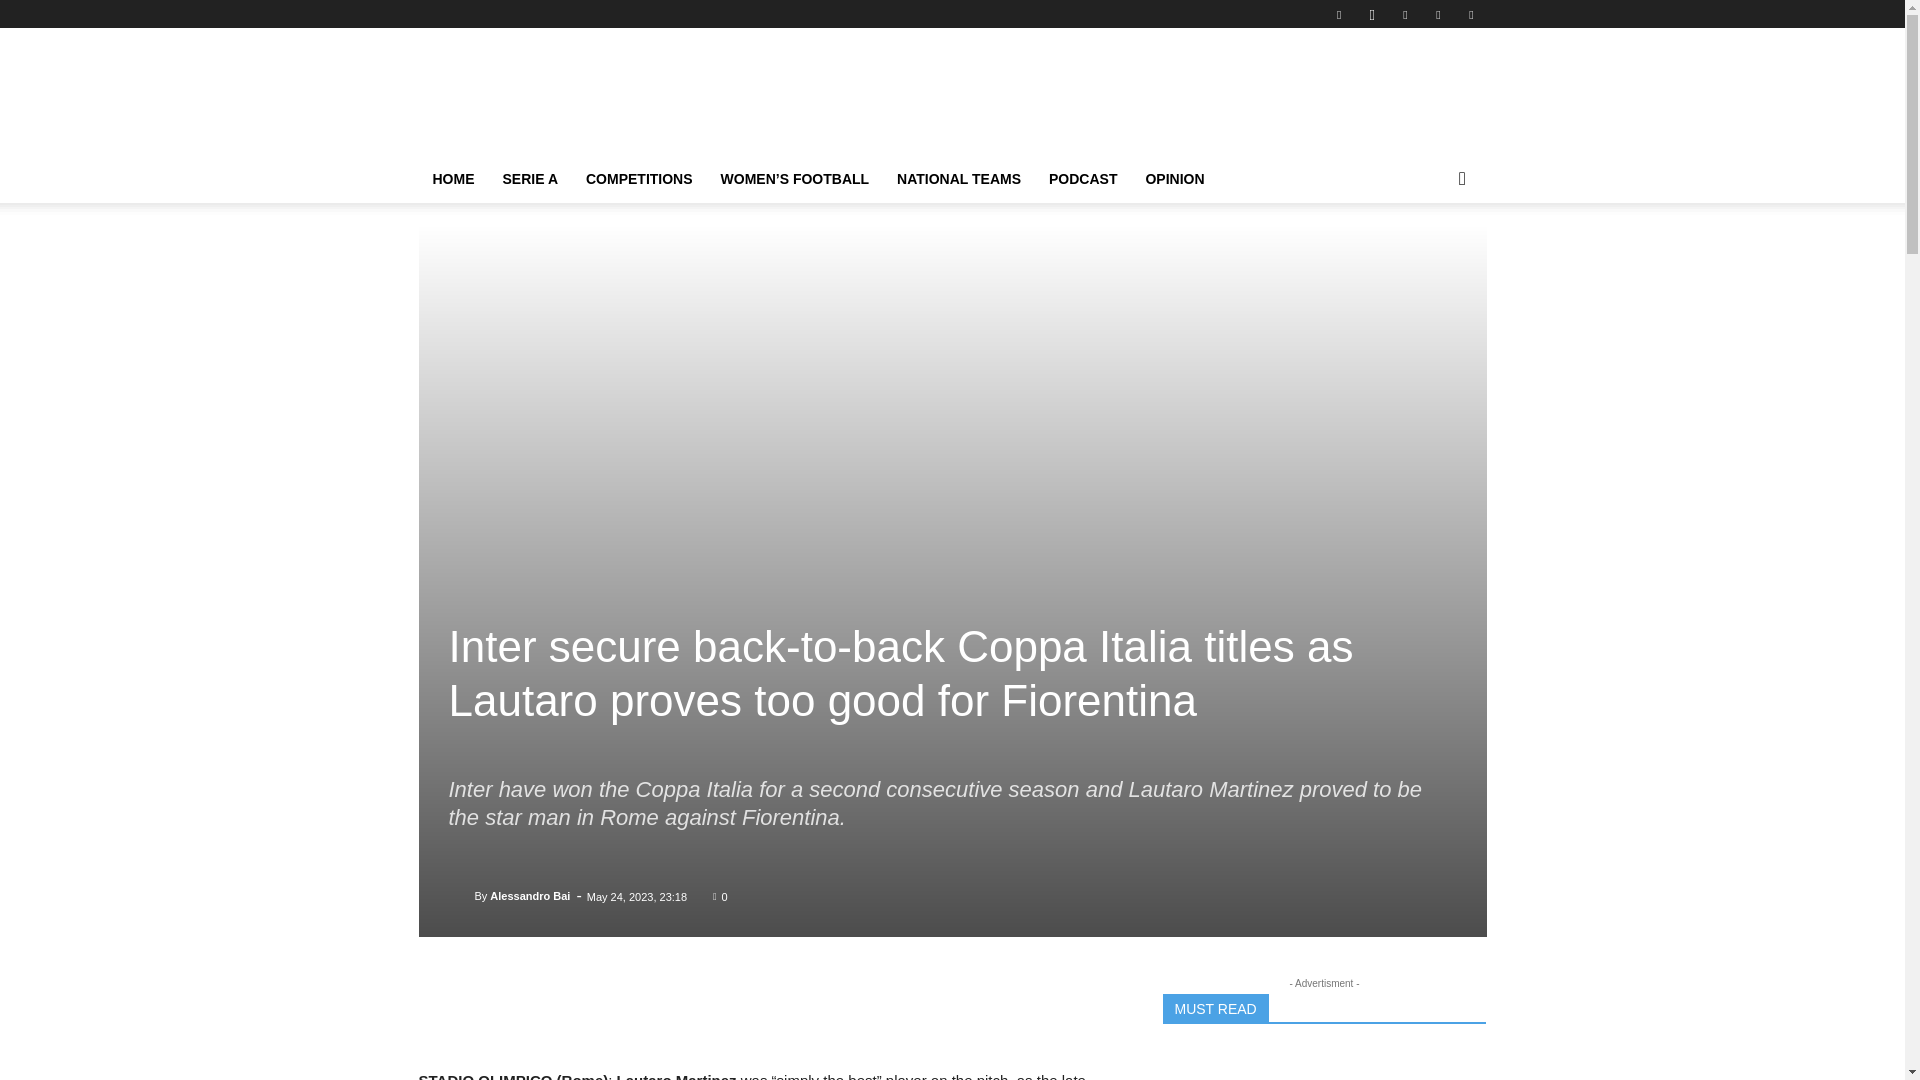 This screenshot has width=1920, height=1080. Describe the element at coordinates (460, 896) in the screenshot. I see `Alessandro Bai` at that location.